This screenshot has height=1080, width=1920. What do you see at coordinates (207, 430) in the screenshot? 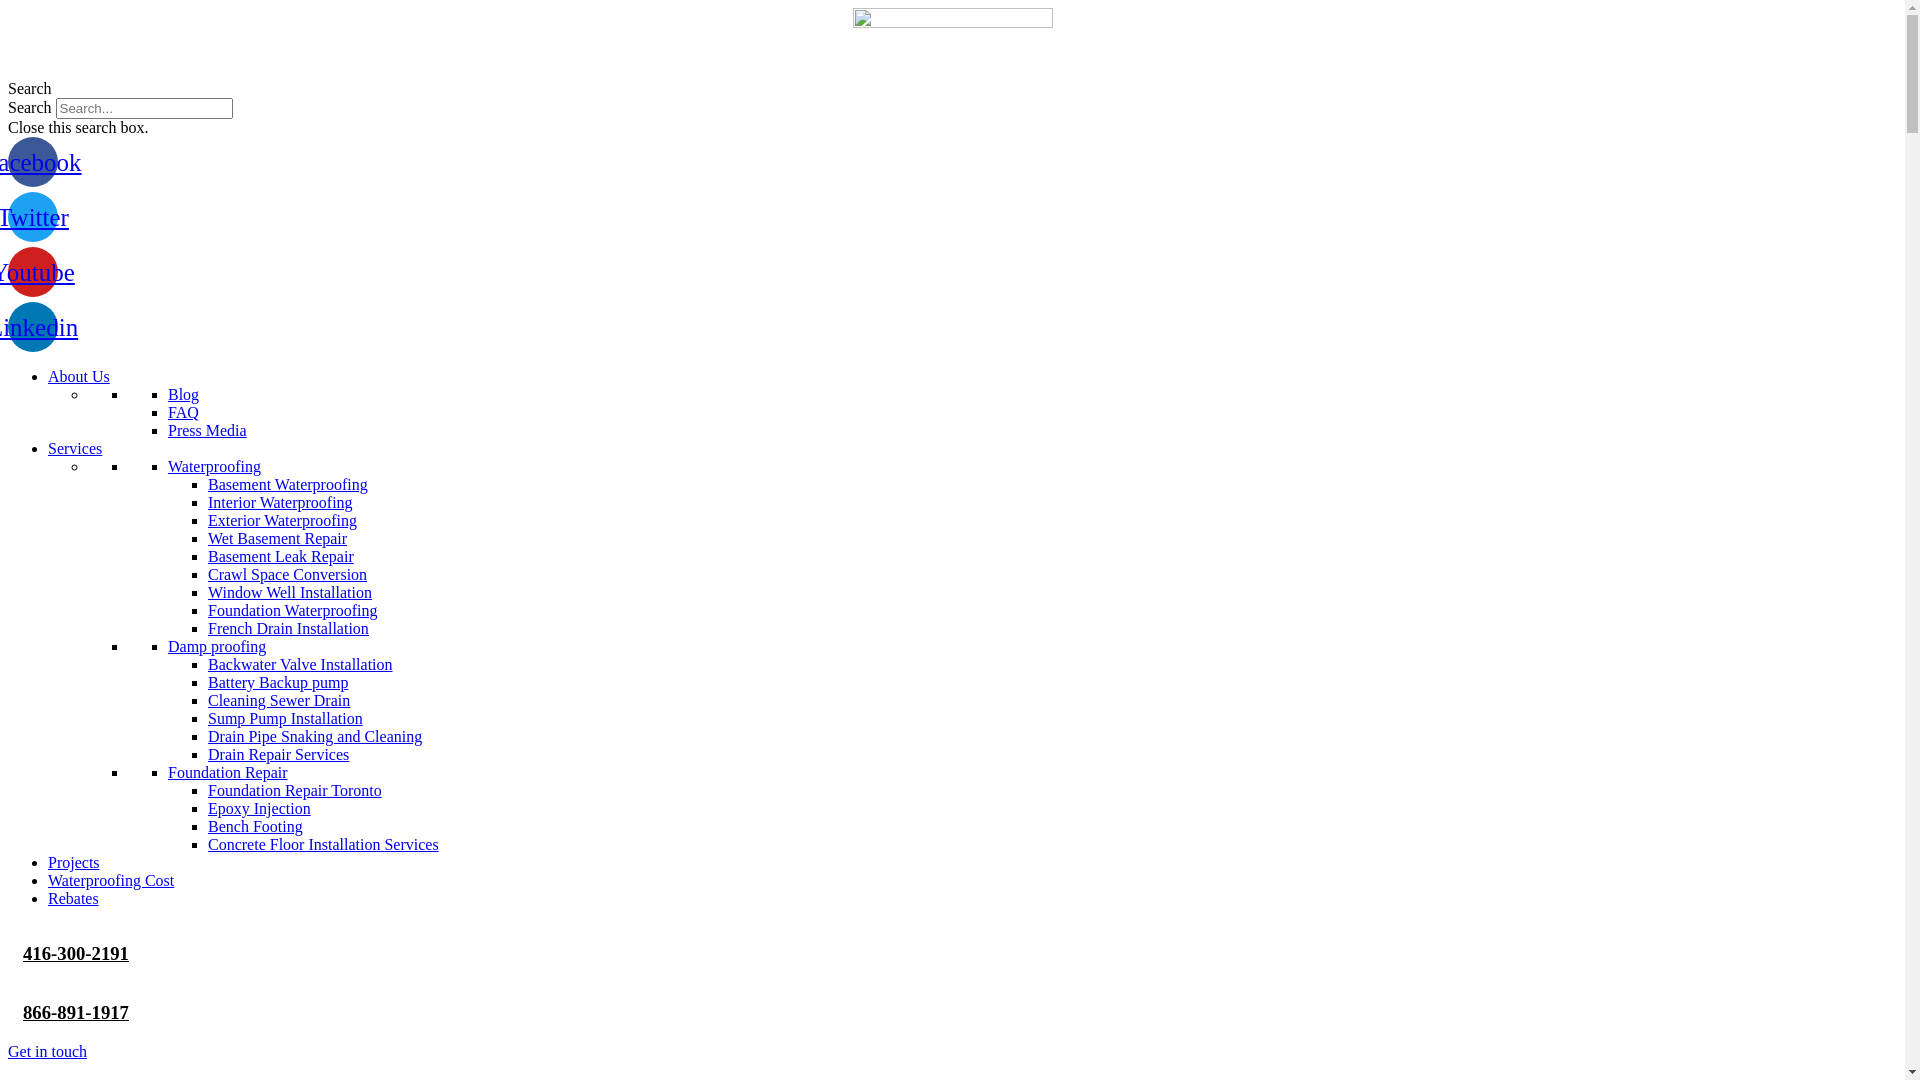
I see `Press Media` at bounding box center [207, 430].